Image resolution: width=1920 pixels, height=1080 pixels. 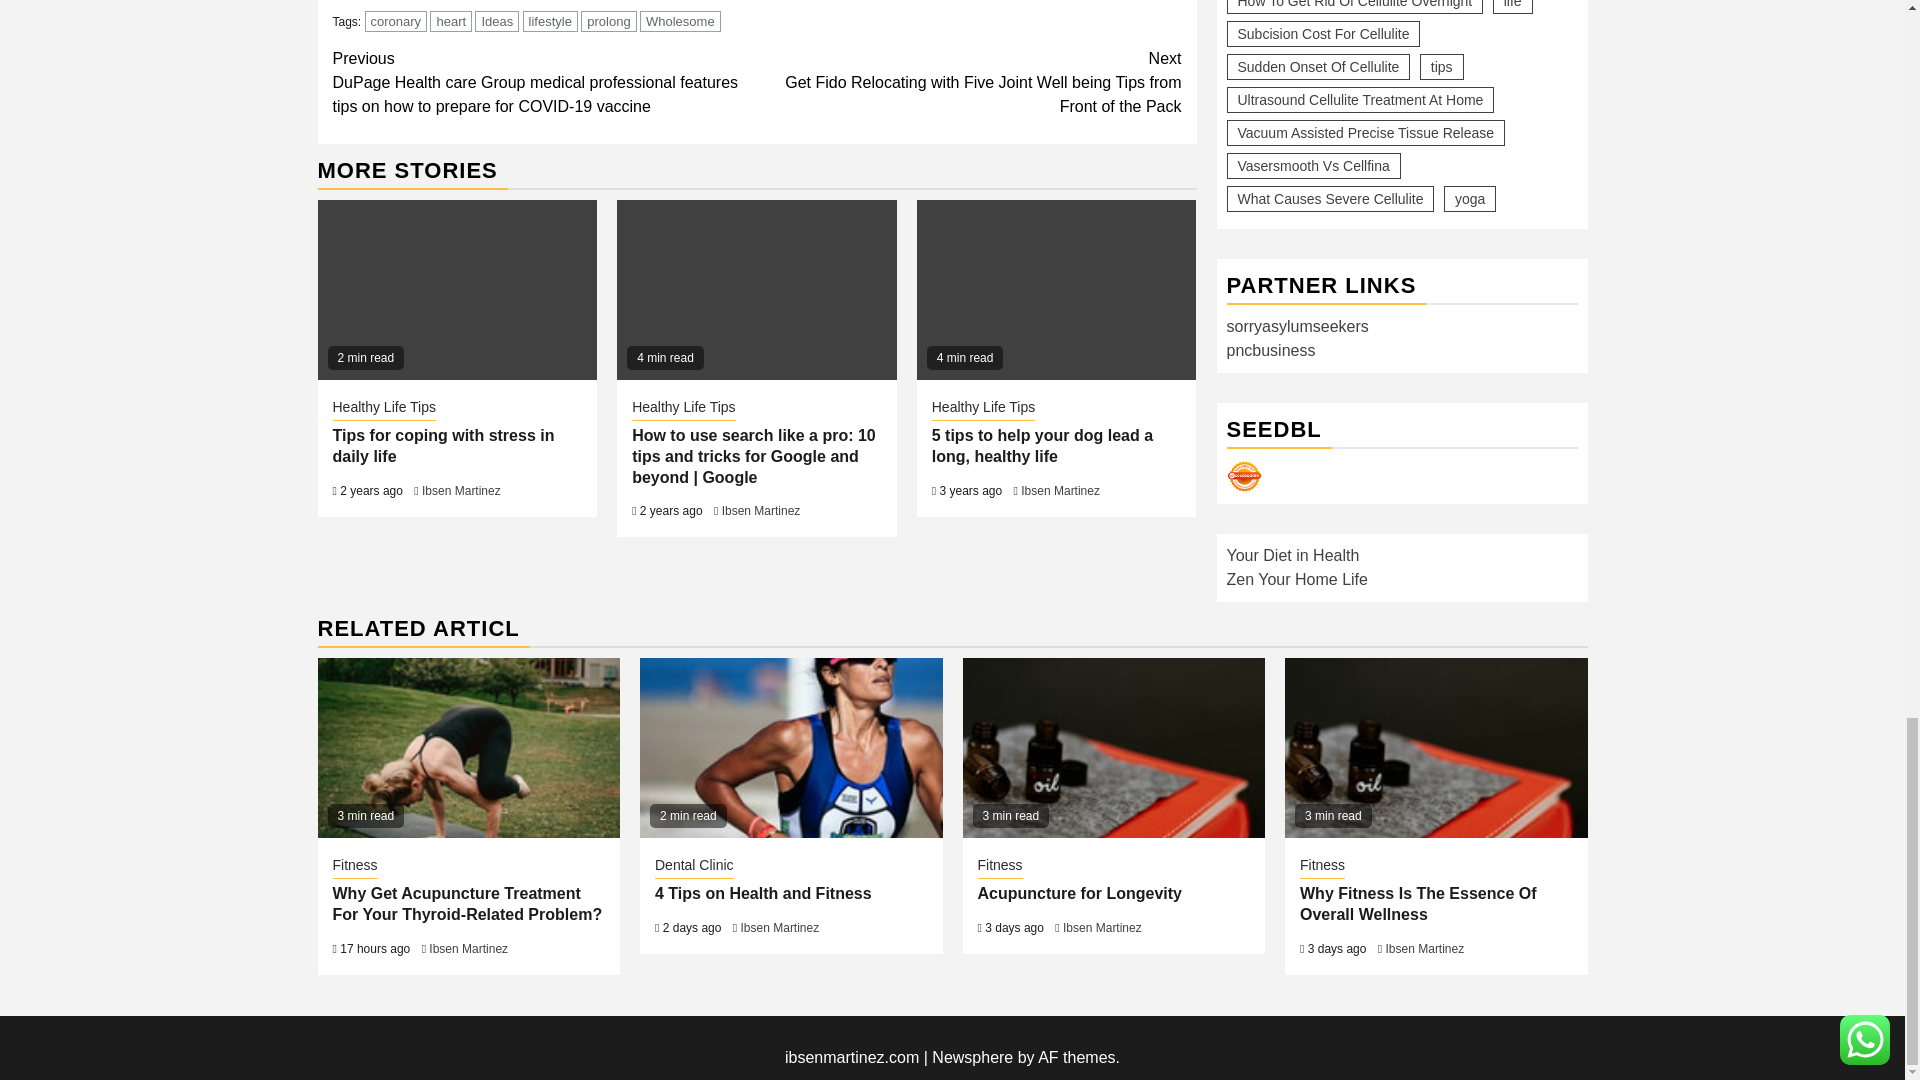 What do you see at coordinates (496, 21) in the screenshot?
I see `Ideas` at bounding box center [496, 21].